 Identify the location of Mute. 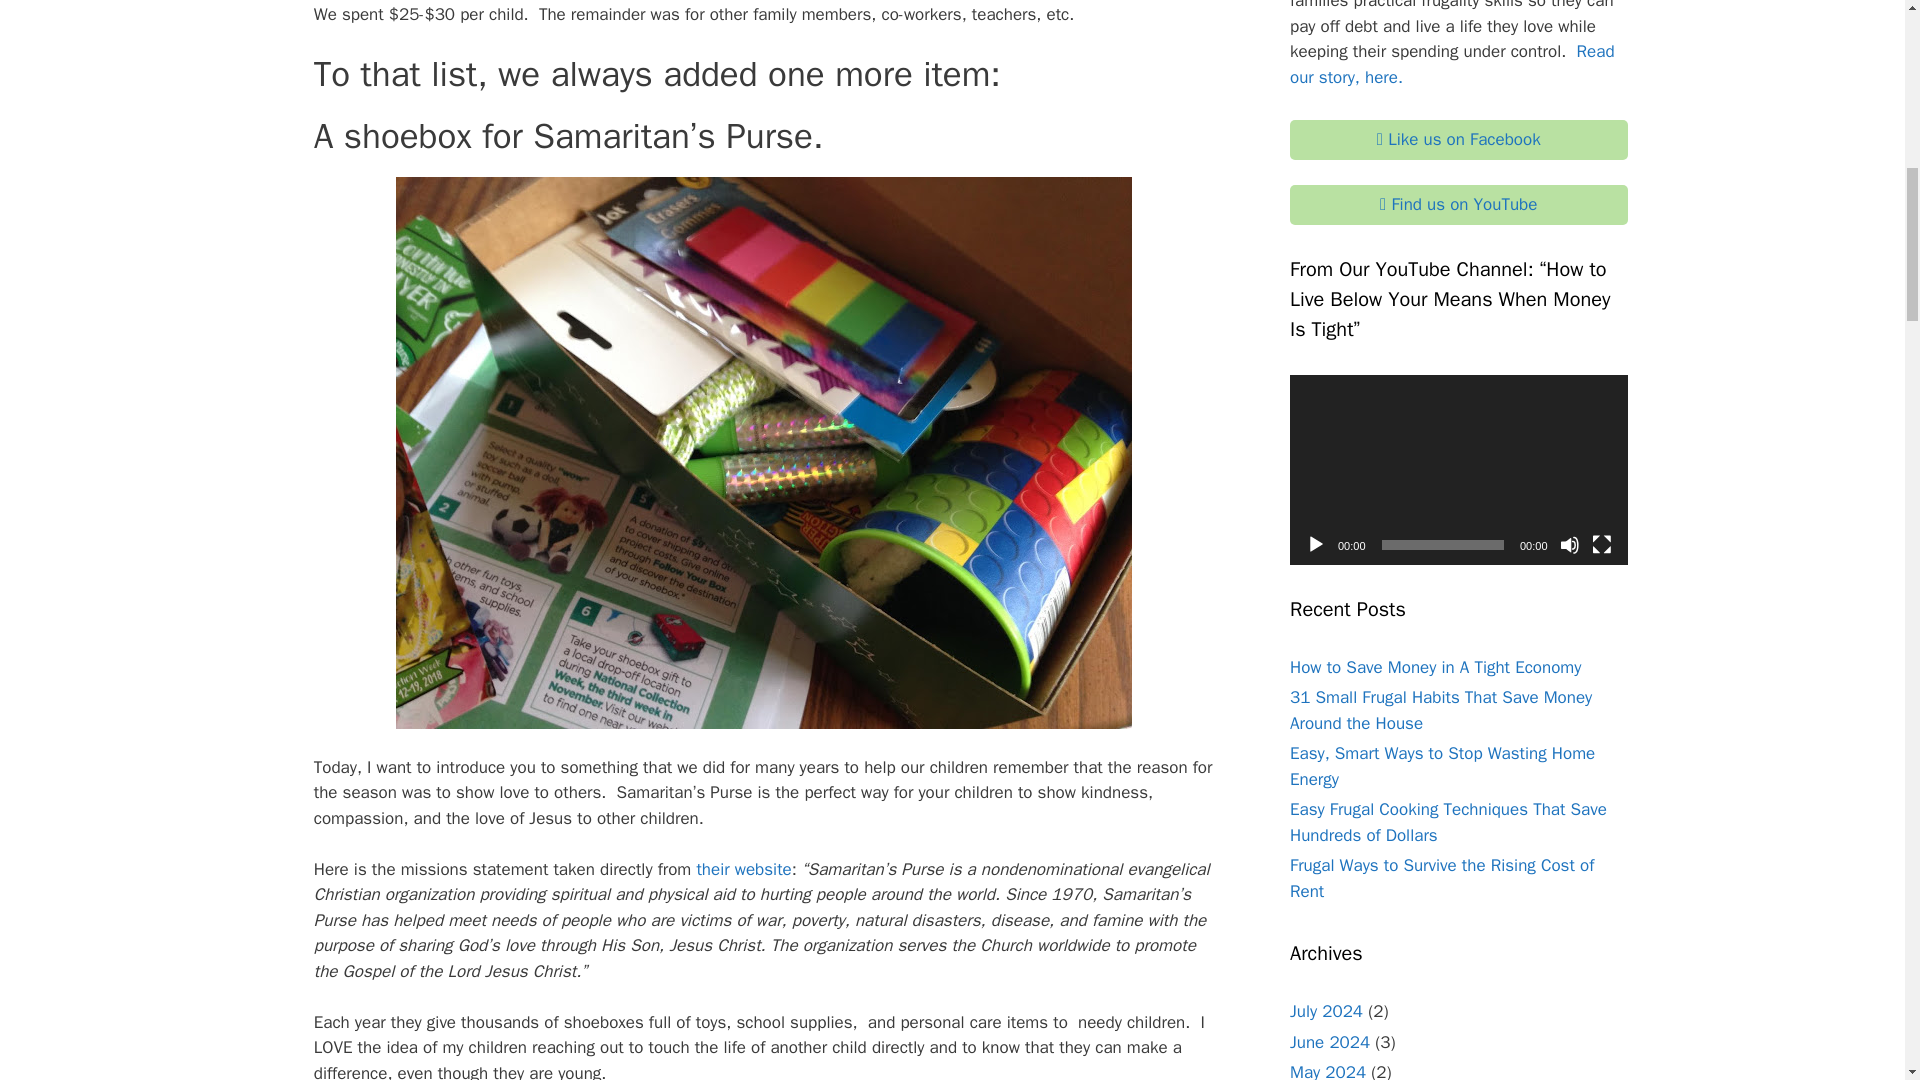
(1570, 544).